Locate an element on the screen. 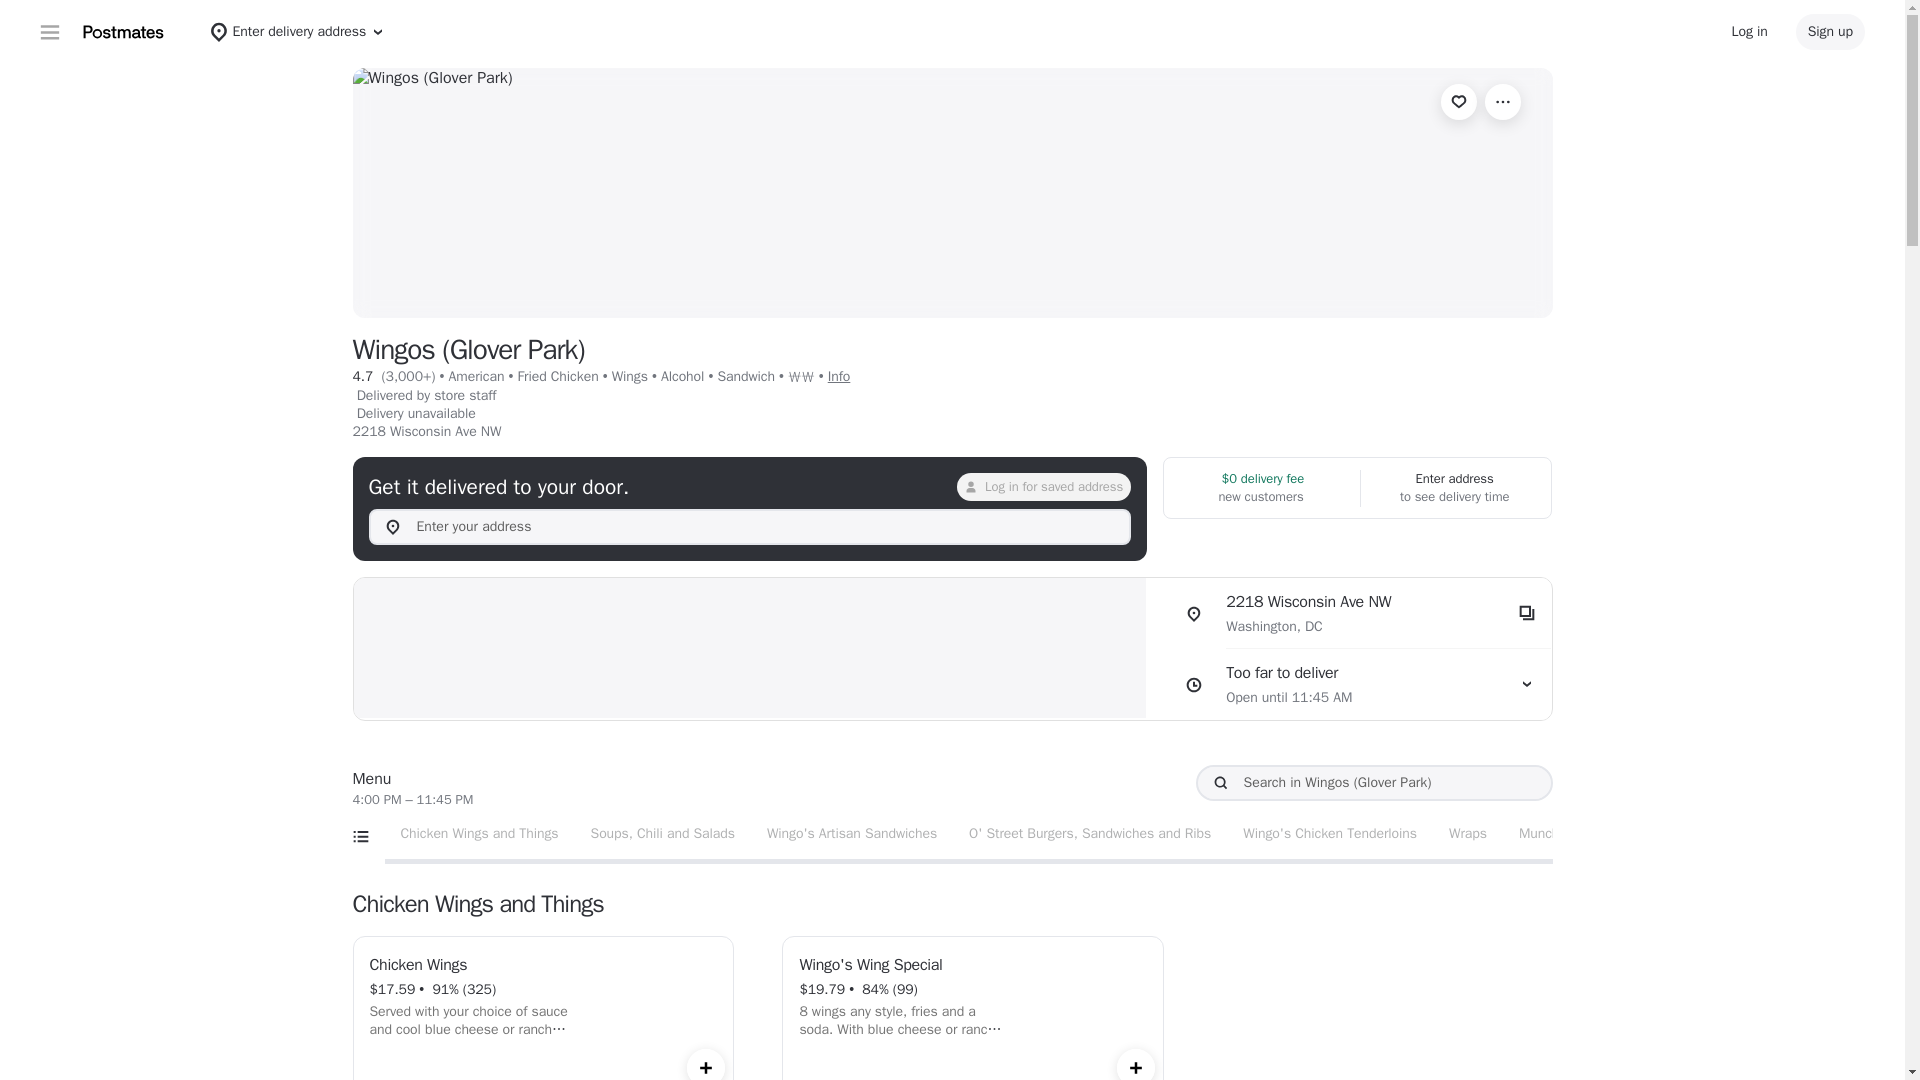 This screenshot has width=1920, height=1080. Sign up is located at coordinates (1830, 32).